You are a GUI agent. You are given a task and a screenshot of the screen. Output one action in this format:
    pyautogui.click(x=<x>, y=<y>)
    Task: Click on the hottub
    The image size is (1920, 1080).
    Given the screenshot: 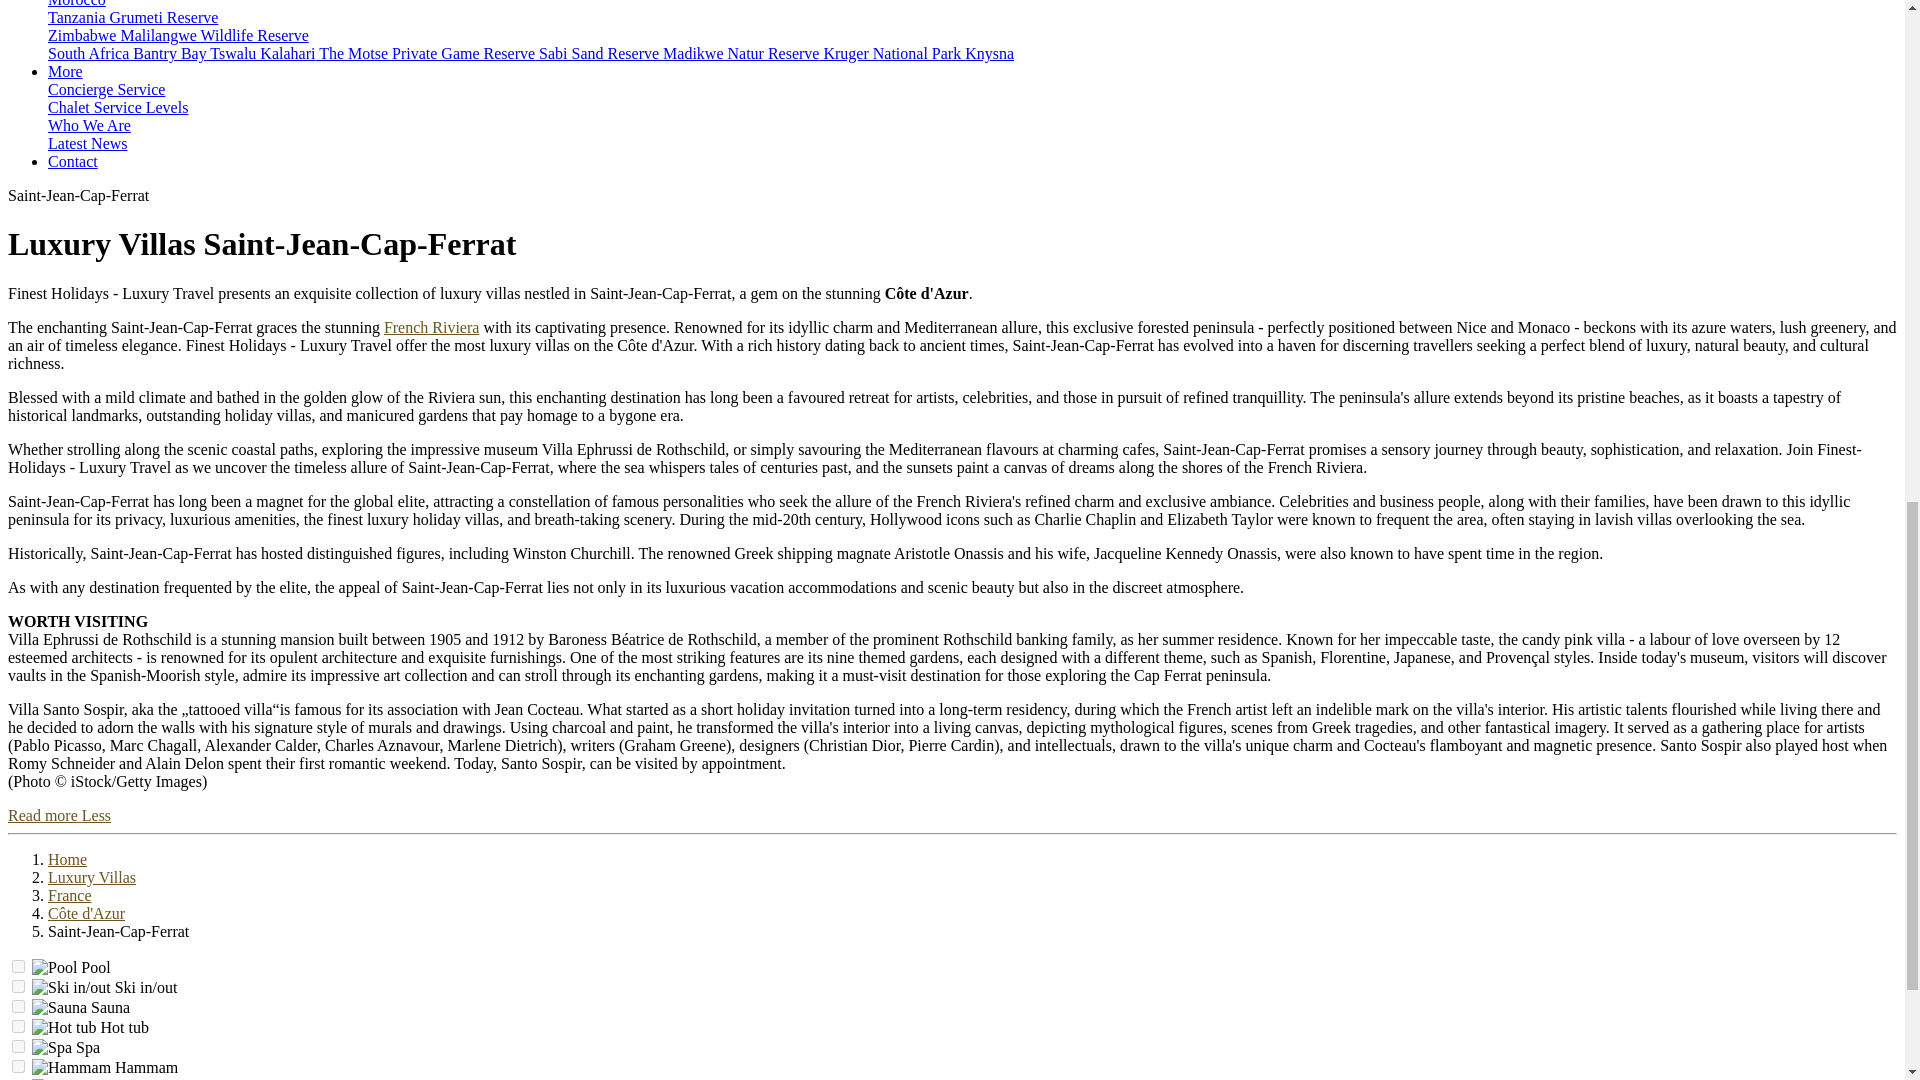 What is the action you would take?
    pyautogui.click(x=18, y=1026)
    